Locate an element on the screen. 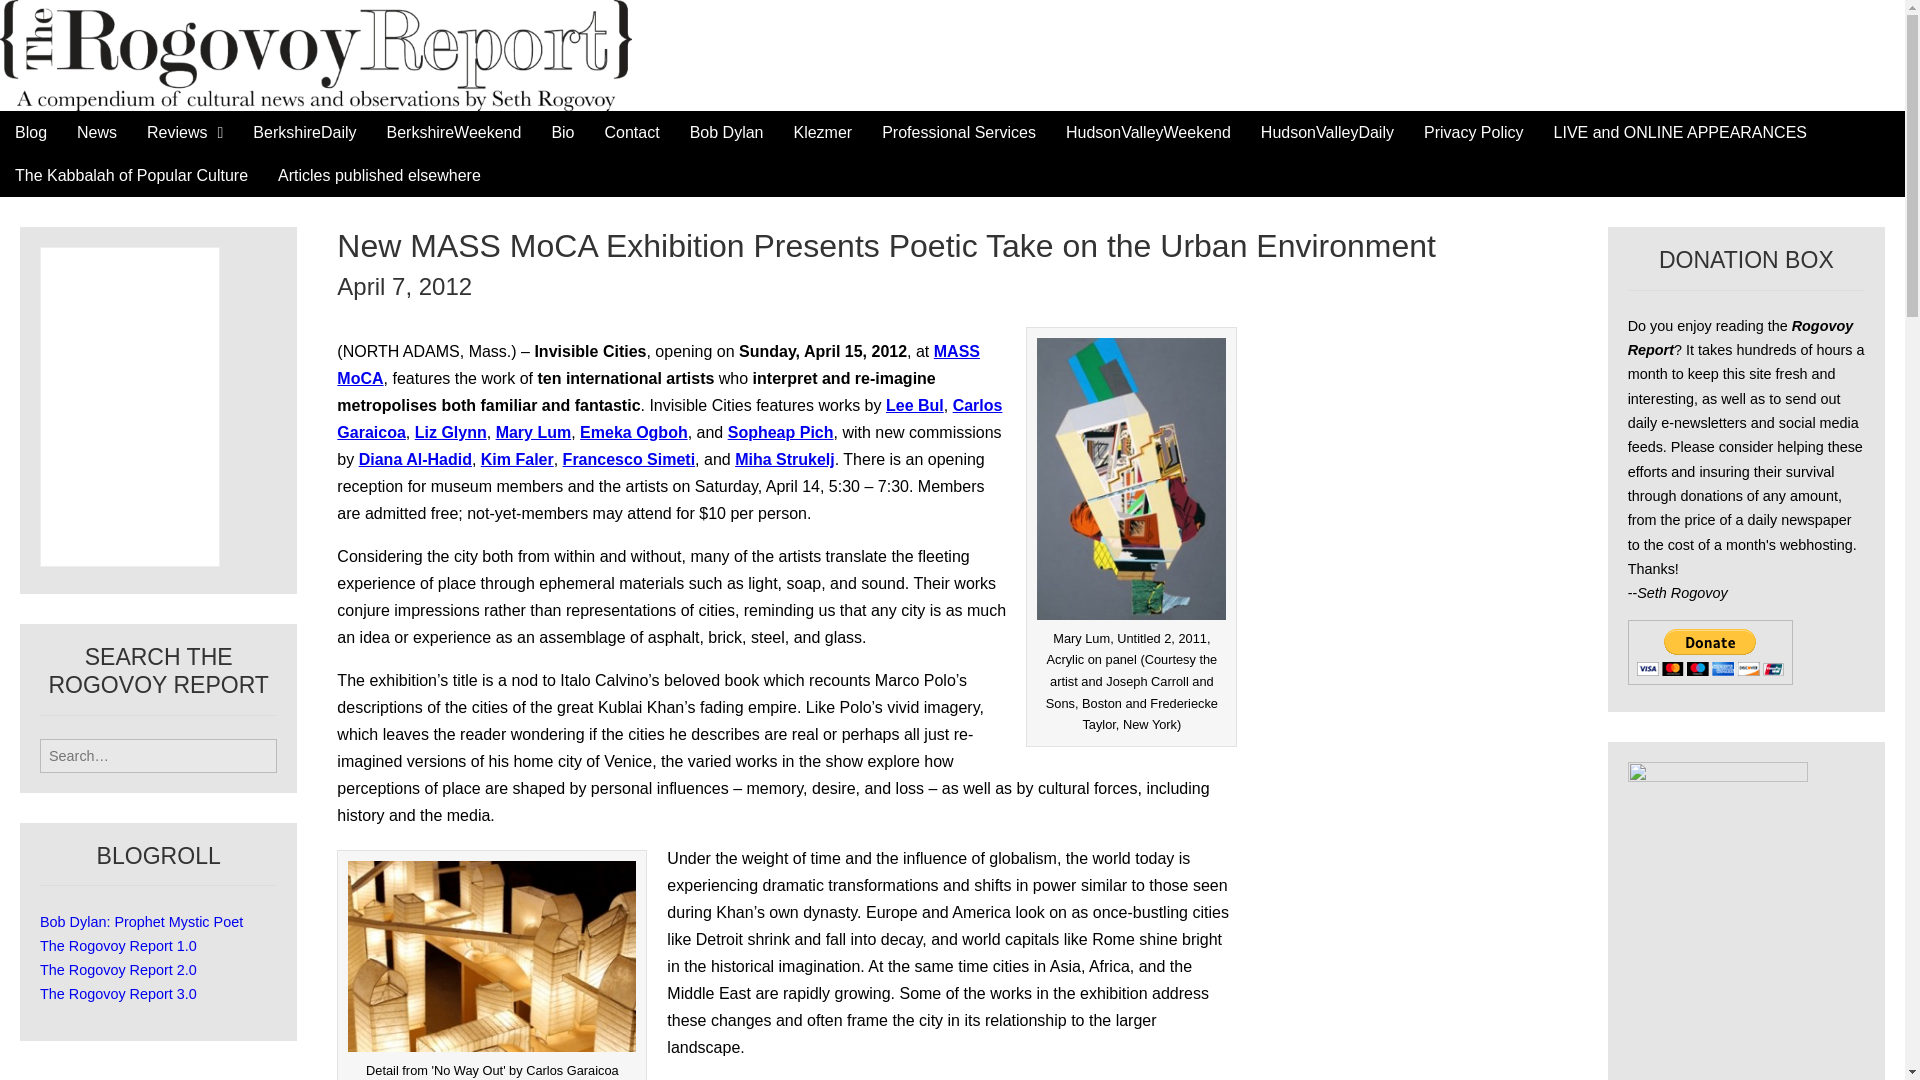 The image size is (1920, 1080). The Rogovoy Report is located at coordinates (240, 53).